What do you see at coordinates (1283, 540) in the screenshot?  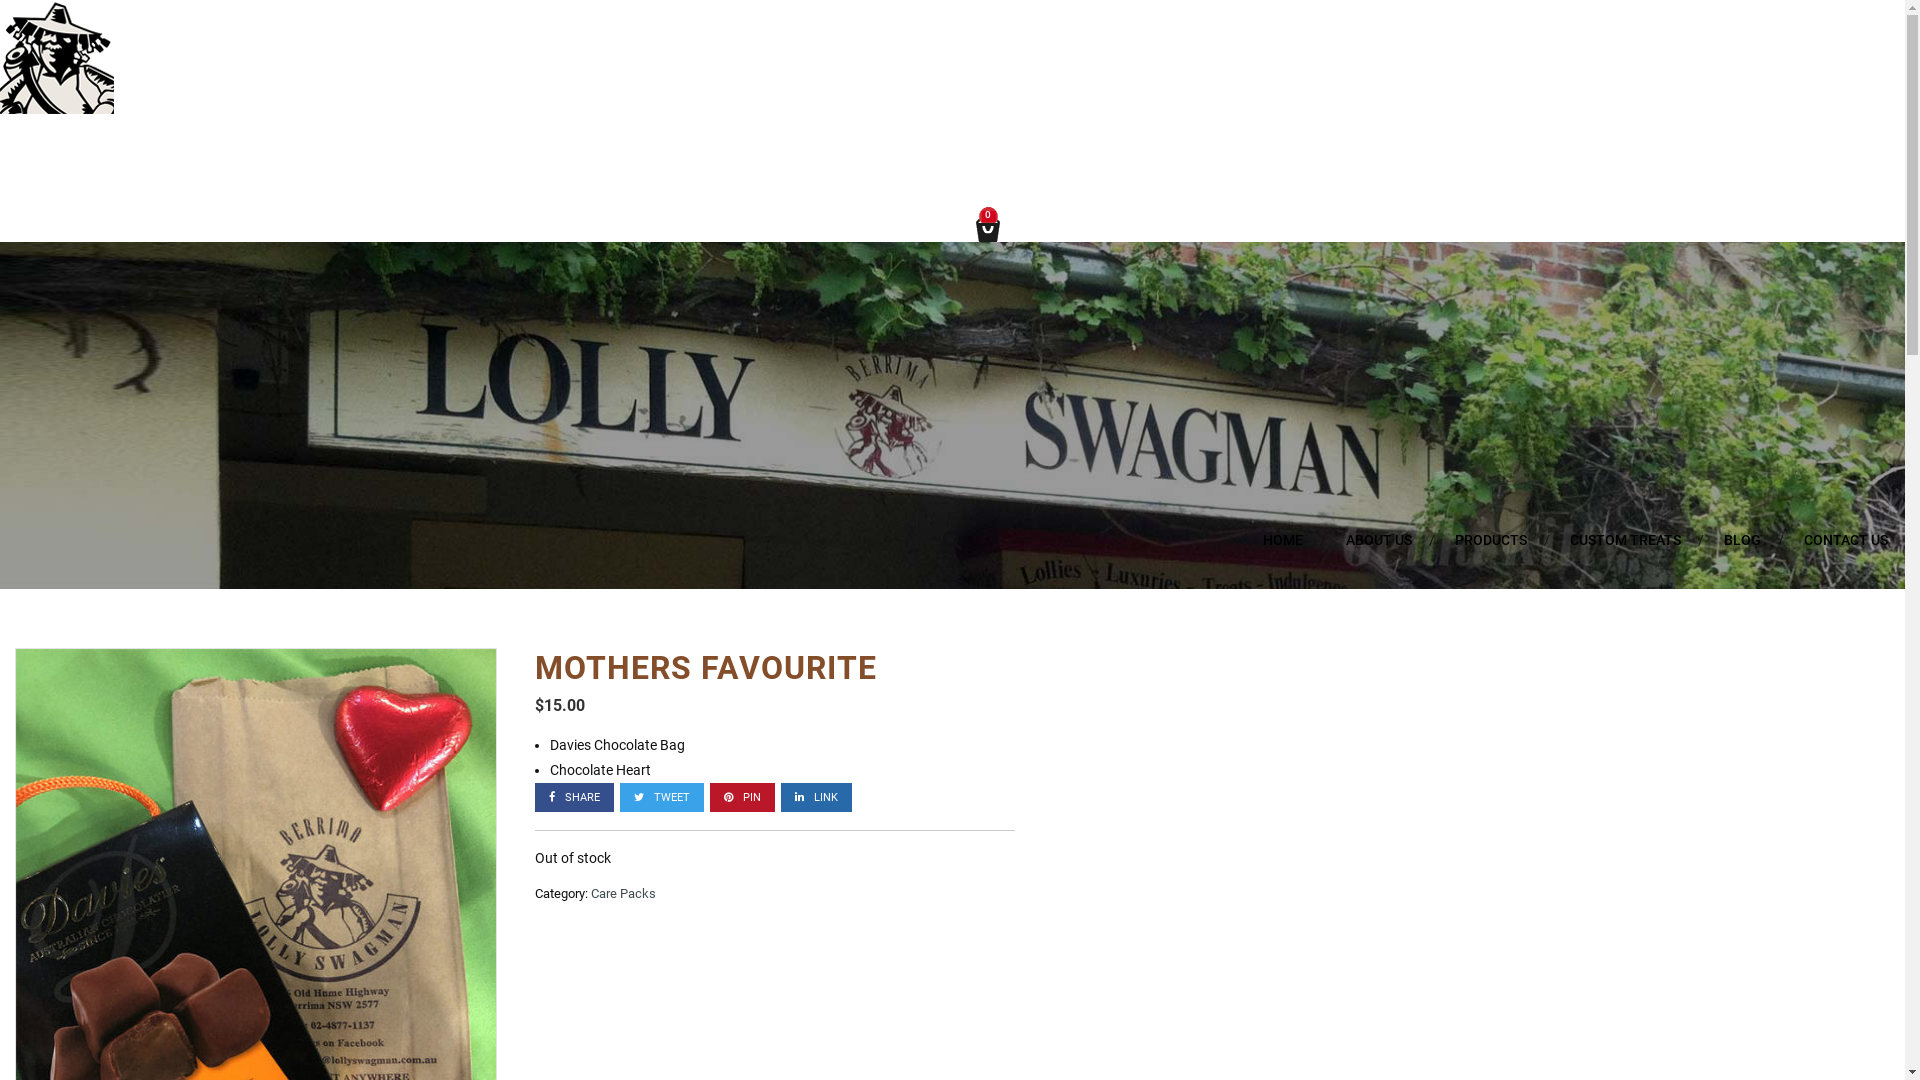 I see `HOME` at bounding box center [1283, 540].